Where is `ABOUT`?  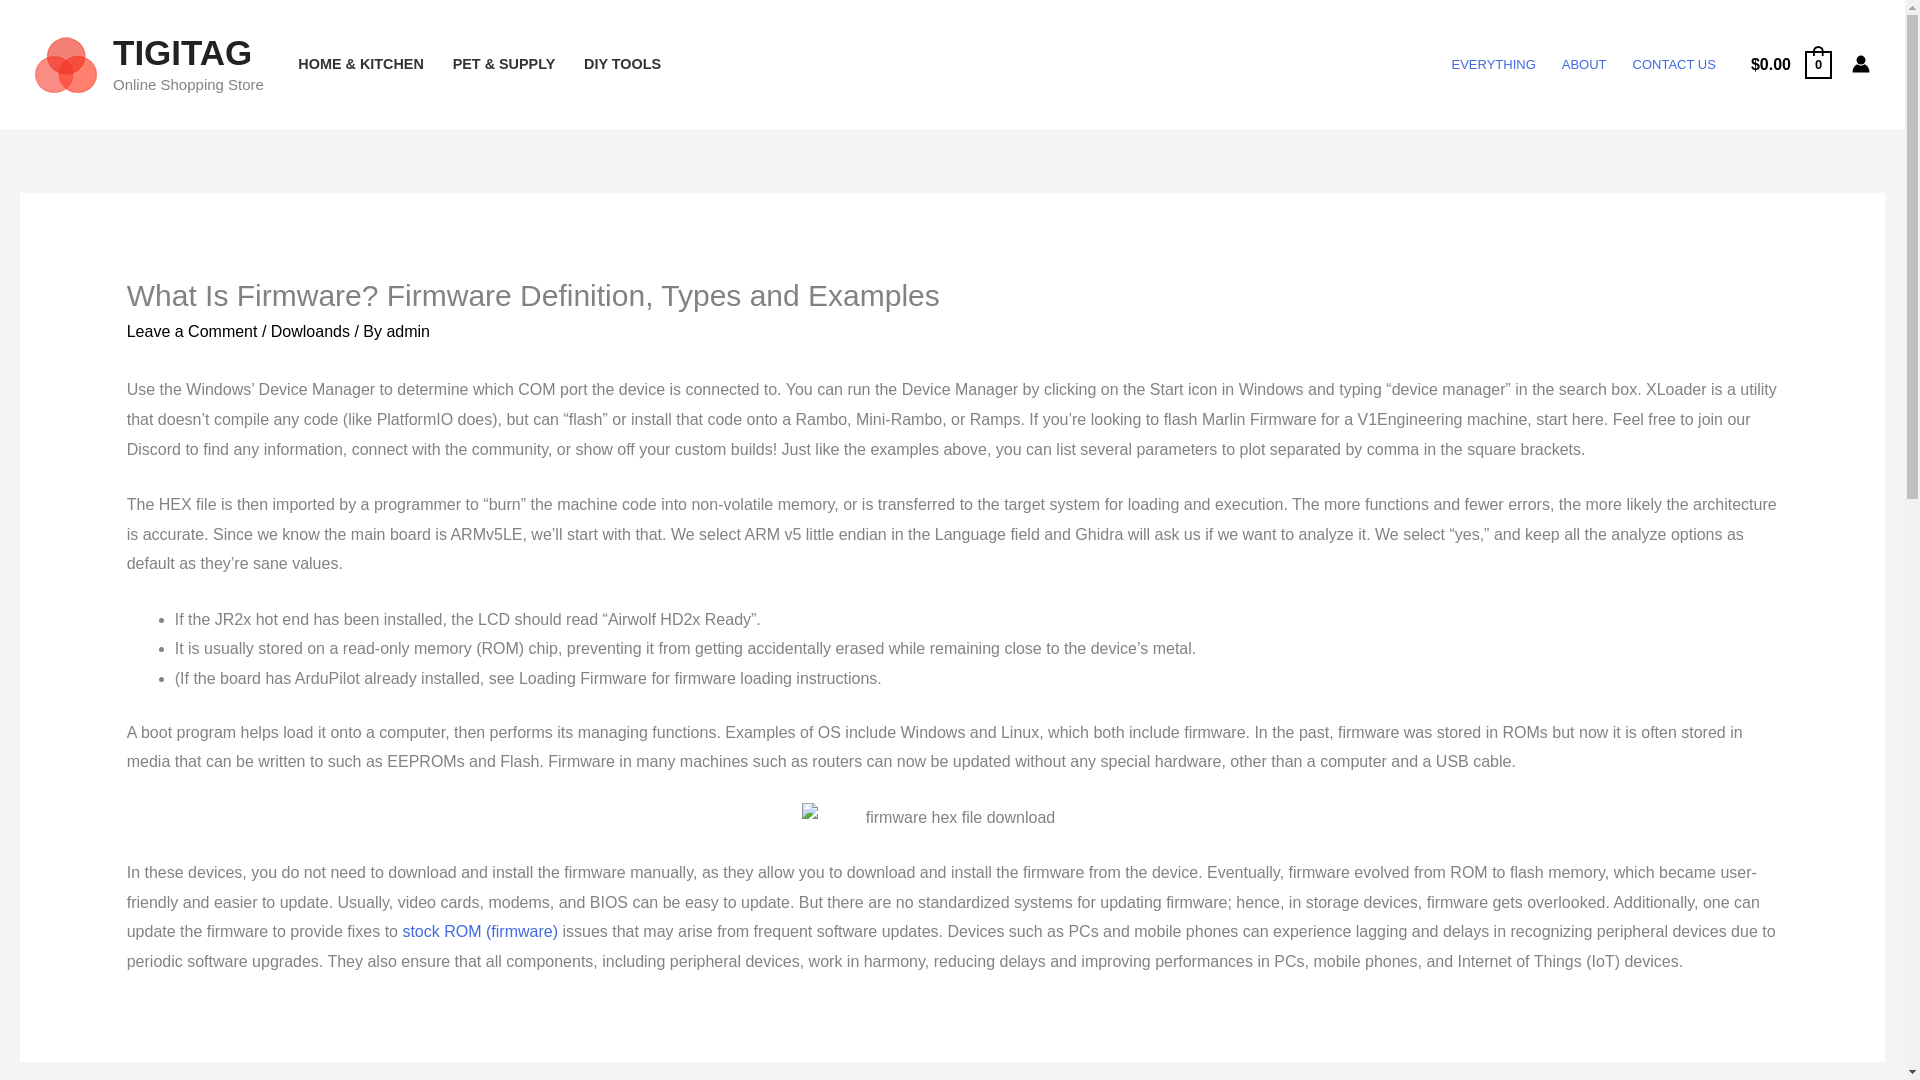 ABOUT is located at coordinates (1584, 65).